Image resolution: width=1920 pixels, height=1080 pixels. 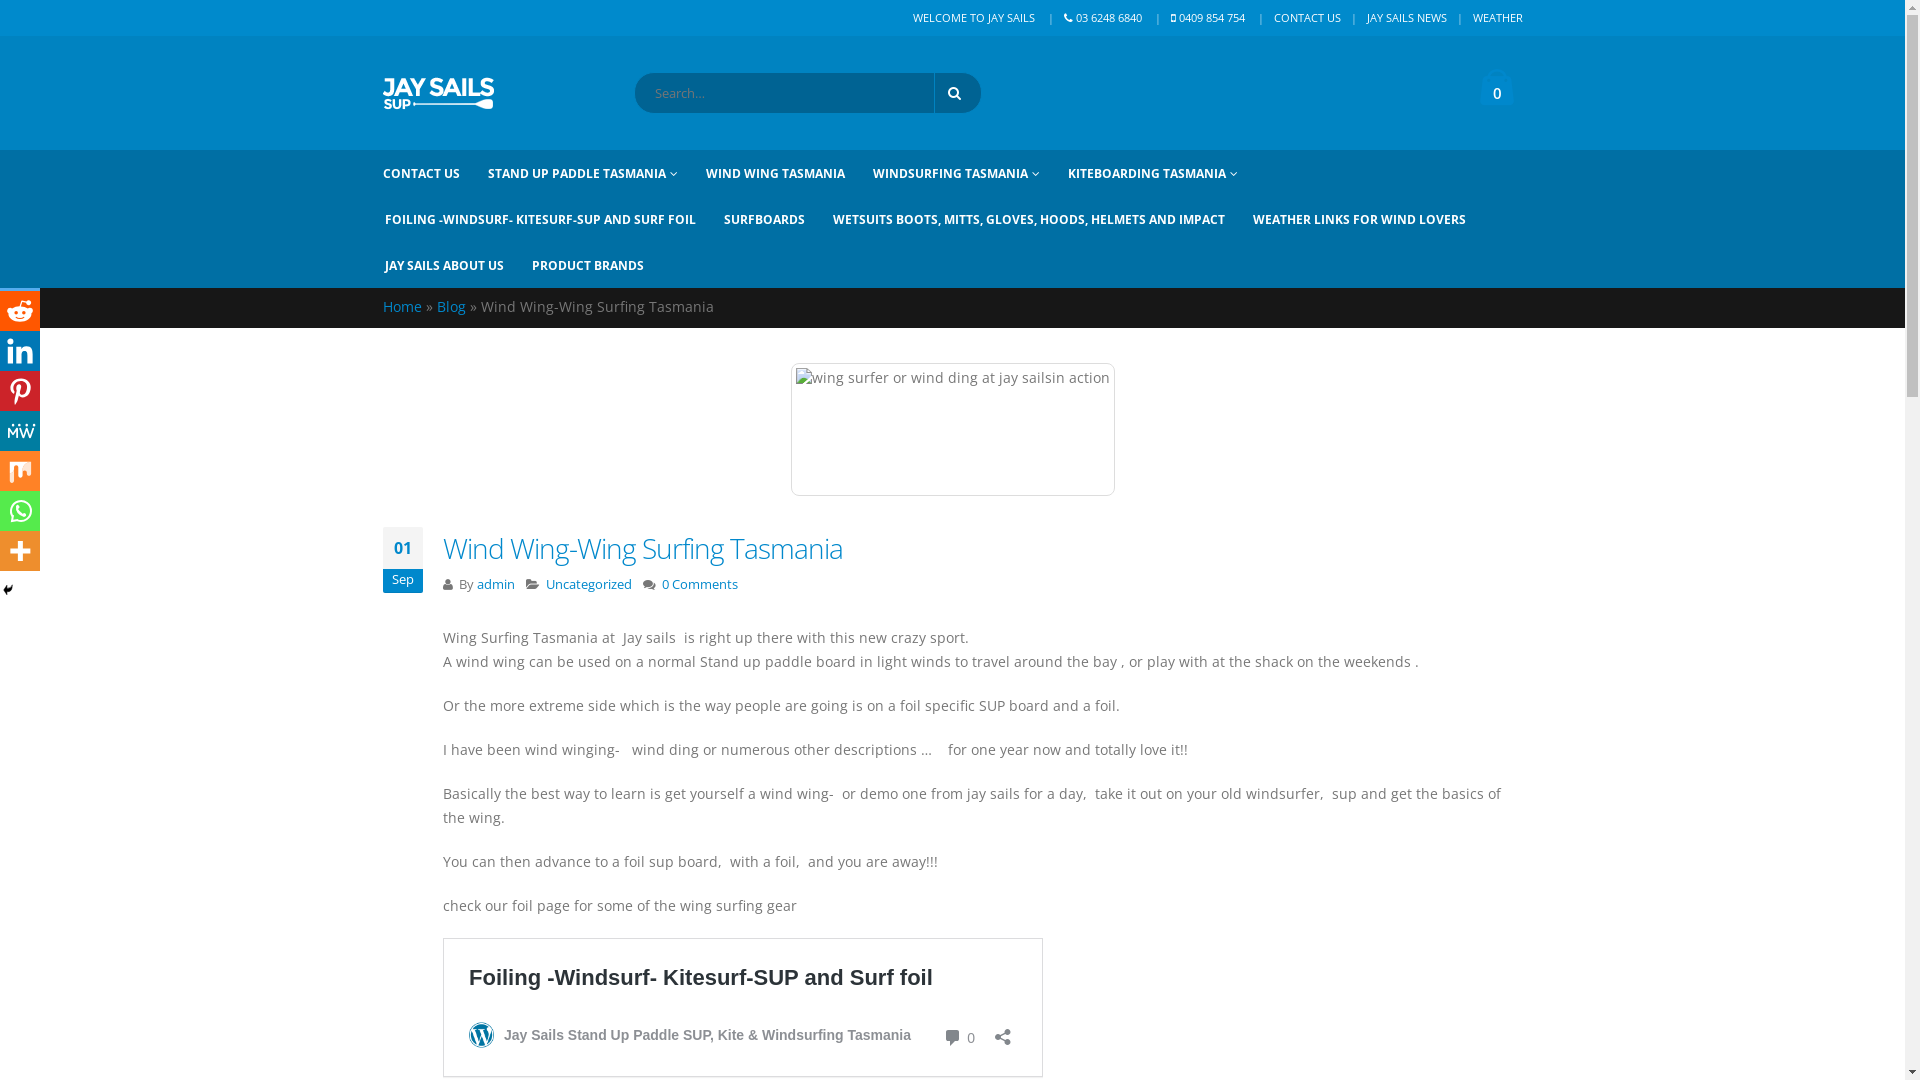 I want to click on More, so click(x=20, y=551).